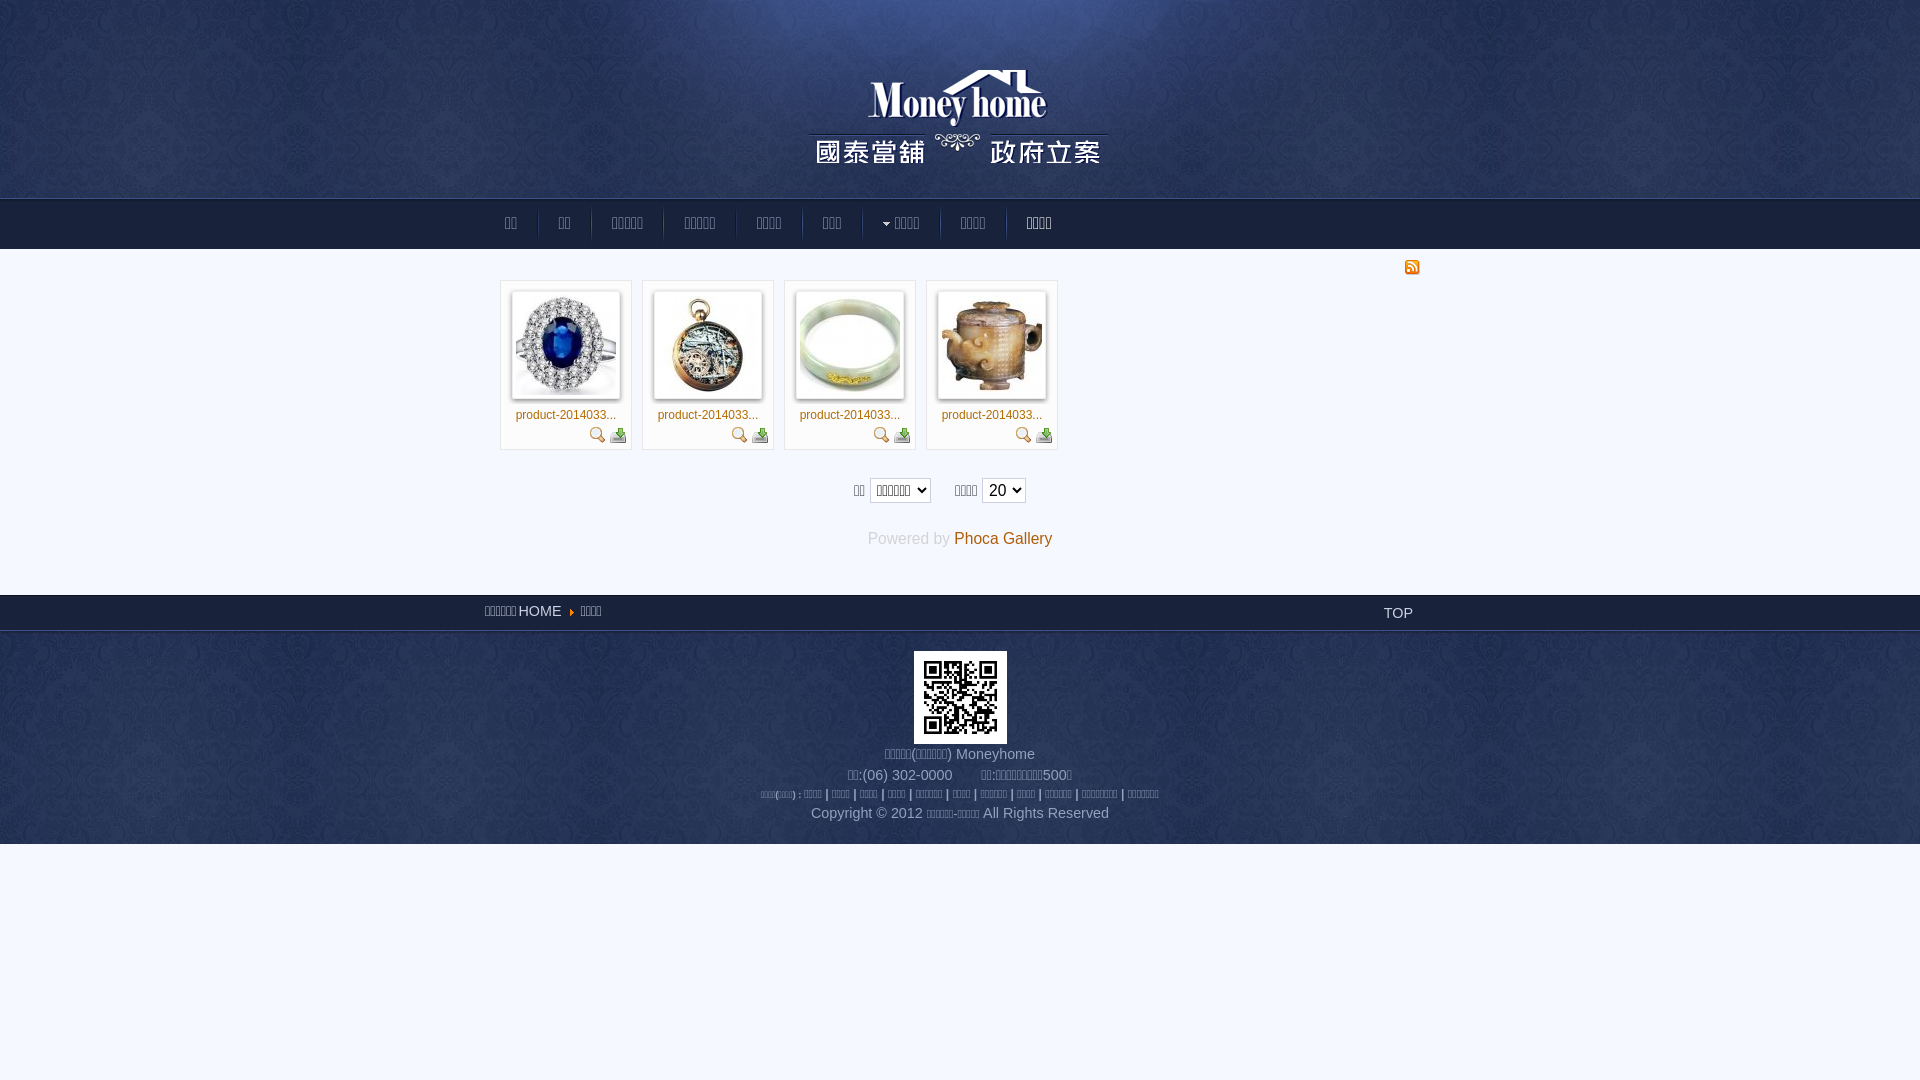 The height and width of the screenshot is (1080, 1920). Describe the element at coordinates (540, 611) in the screenshot. I see `HOME` at that location.